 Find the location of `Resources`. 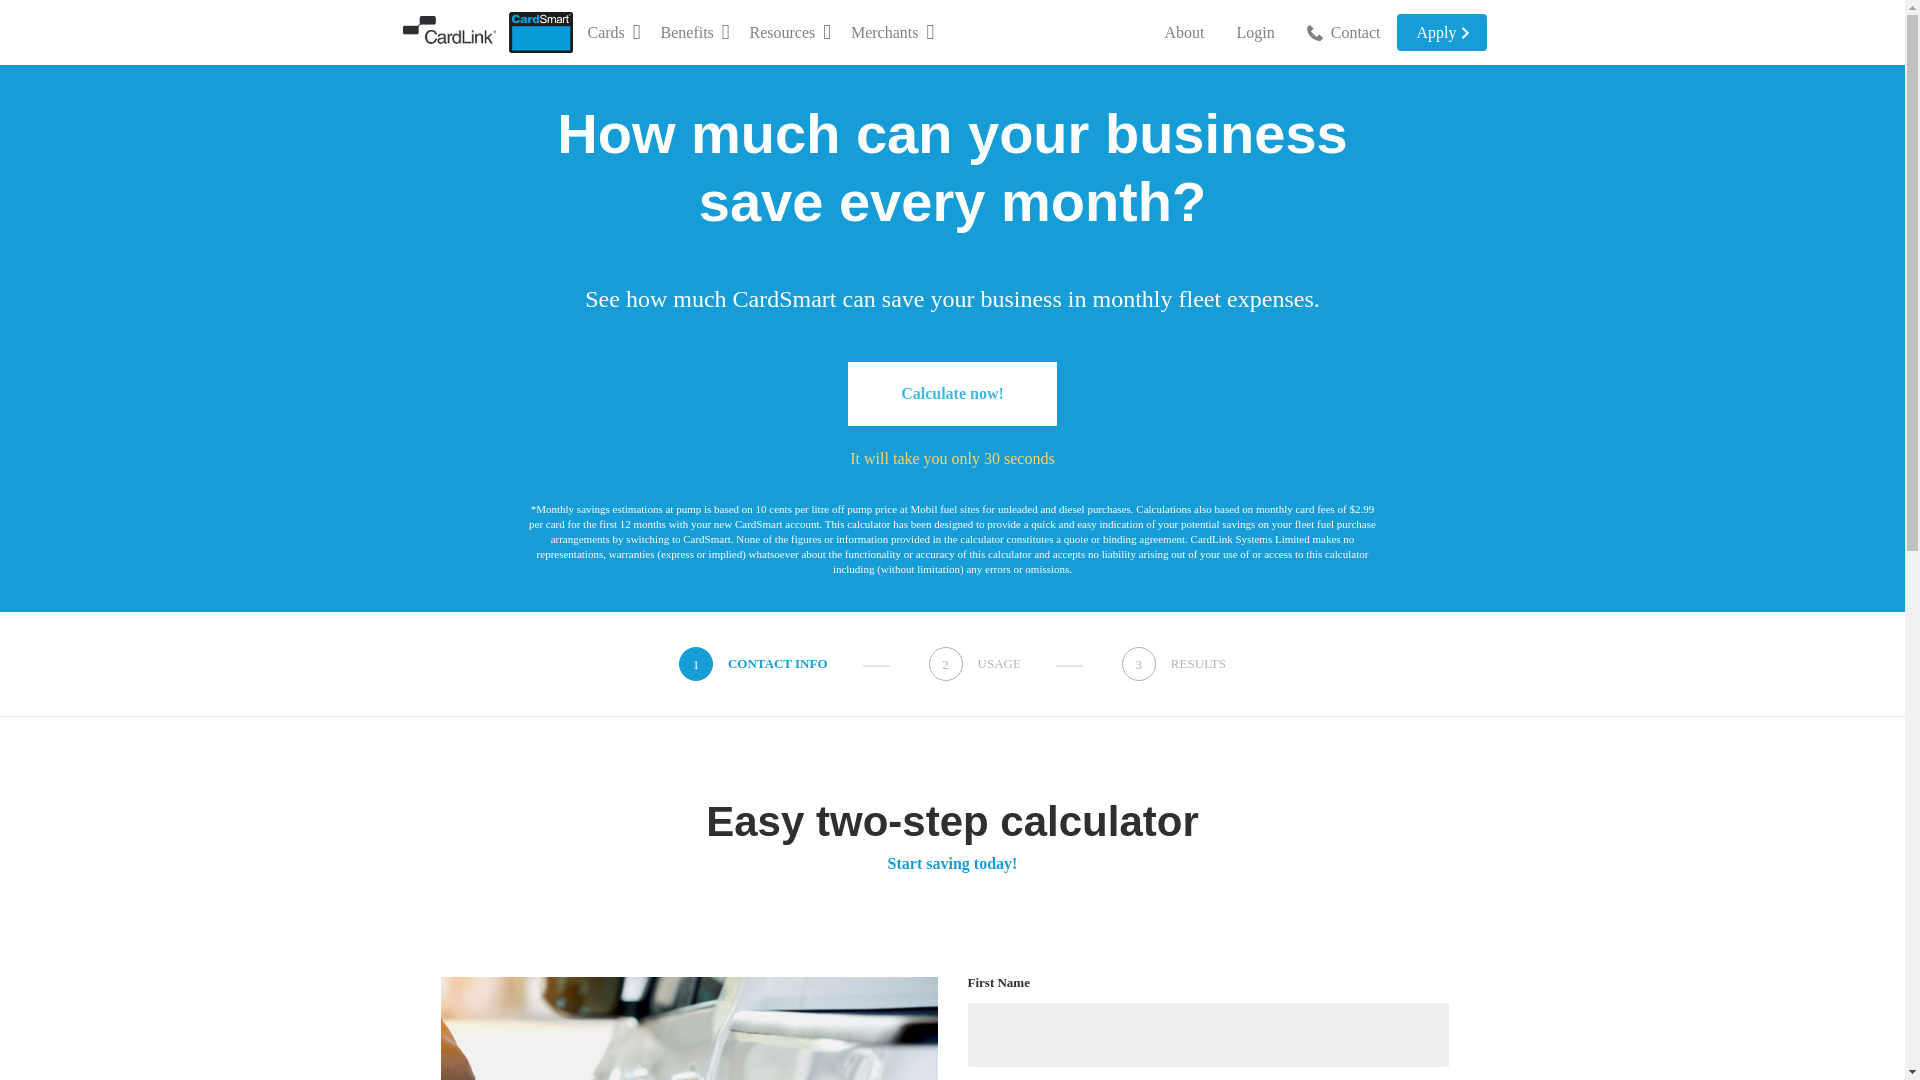

Resources is located at coordinates (790, 32).